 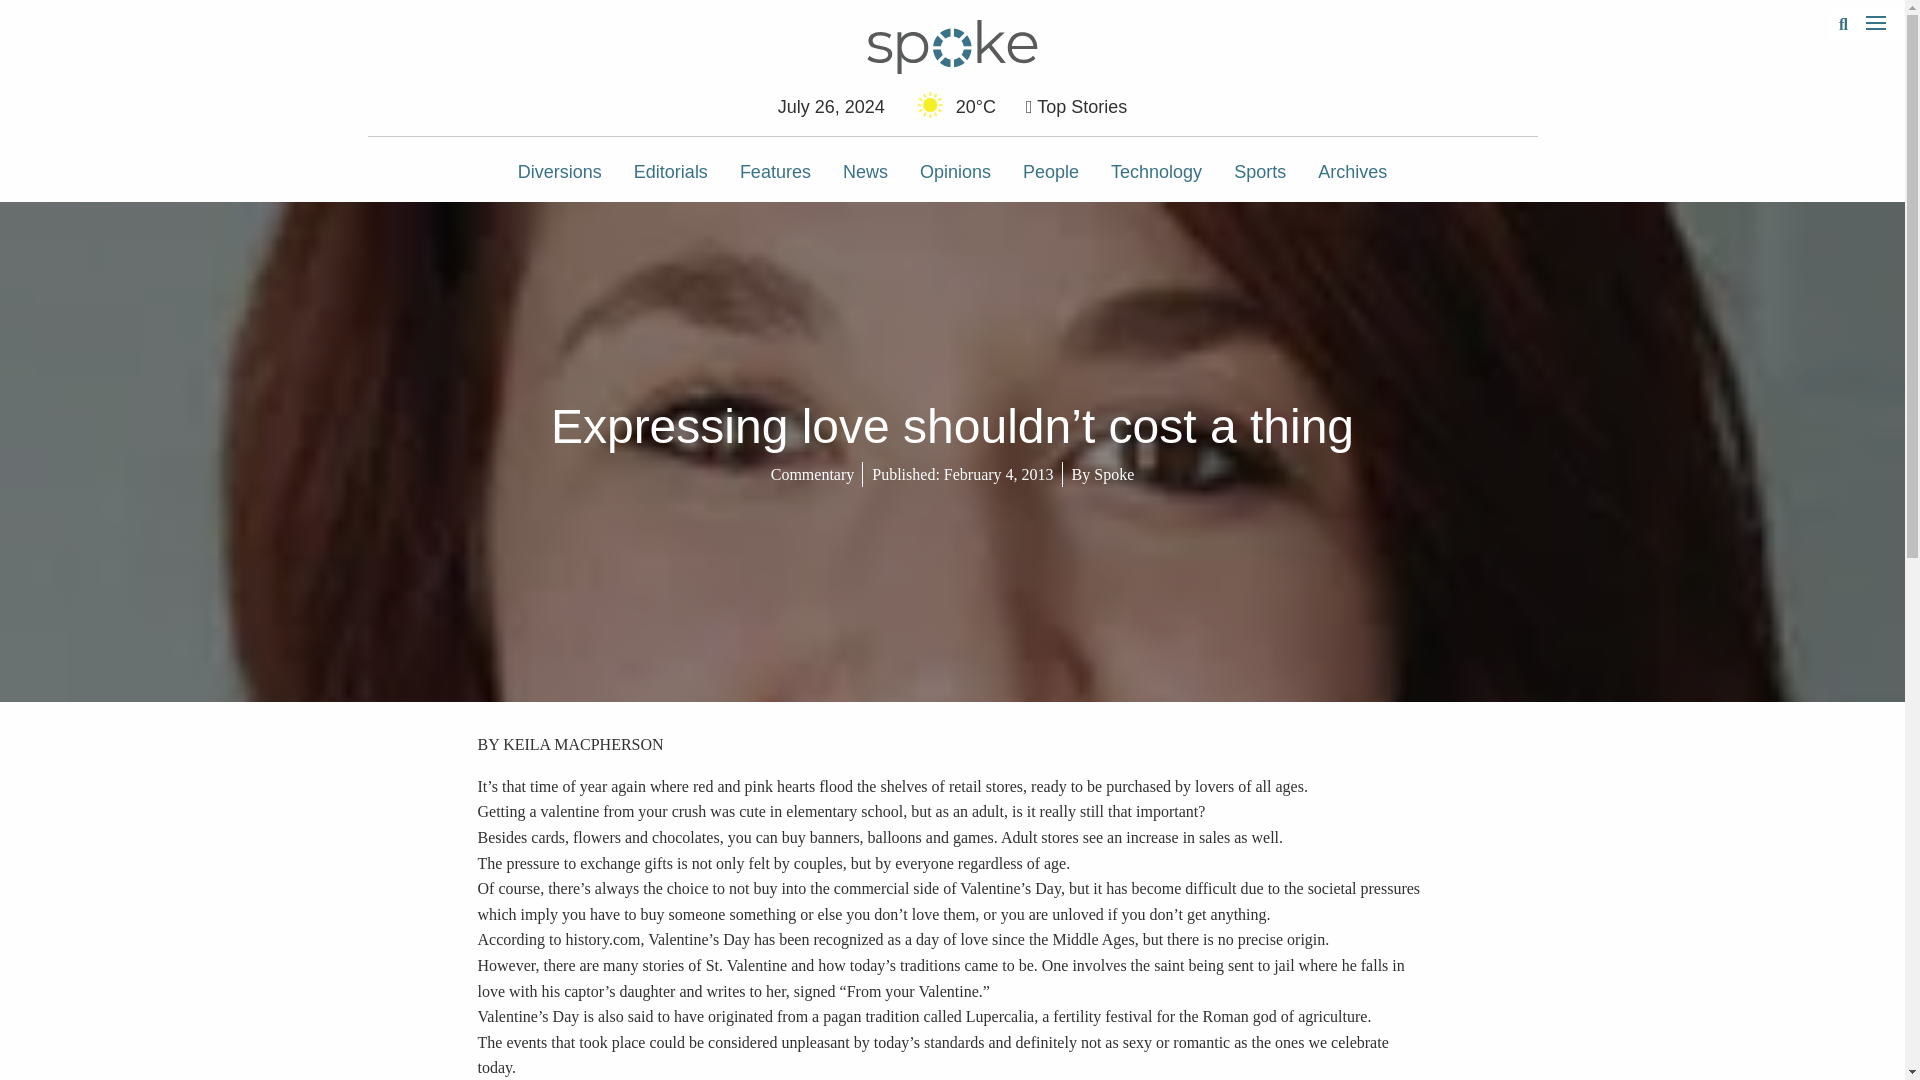 What do you see at coordinates (1050, 172) in the screenshot?
I see `People` at bounding box center [1050, 172].